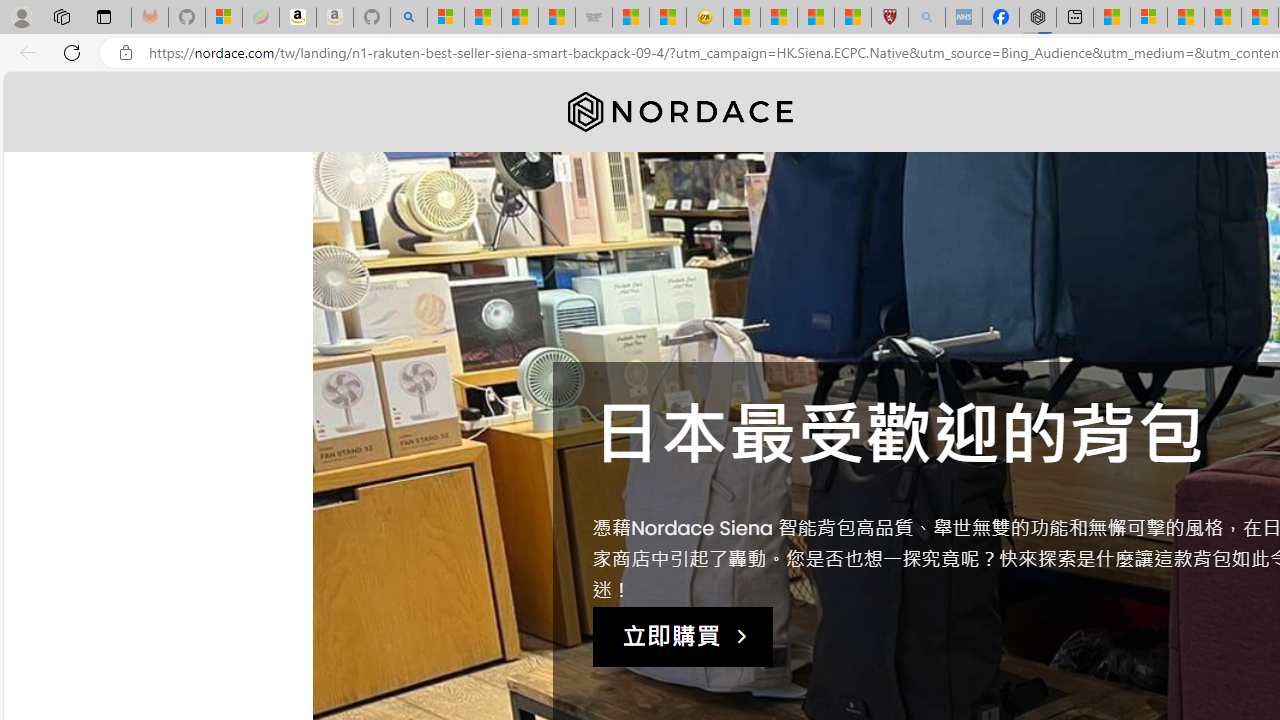 Image resolution: width=1280 pixels, height=720 pixels. What do you see at coordinates (61, 16) in the screenshot?
I see `Workspaces` at bounding box center [61, 16].